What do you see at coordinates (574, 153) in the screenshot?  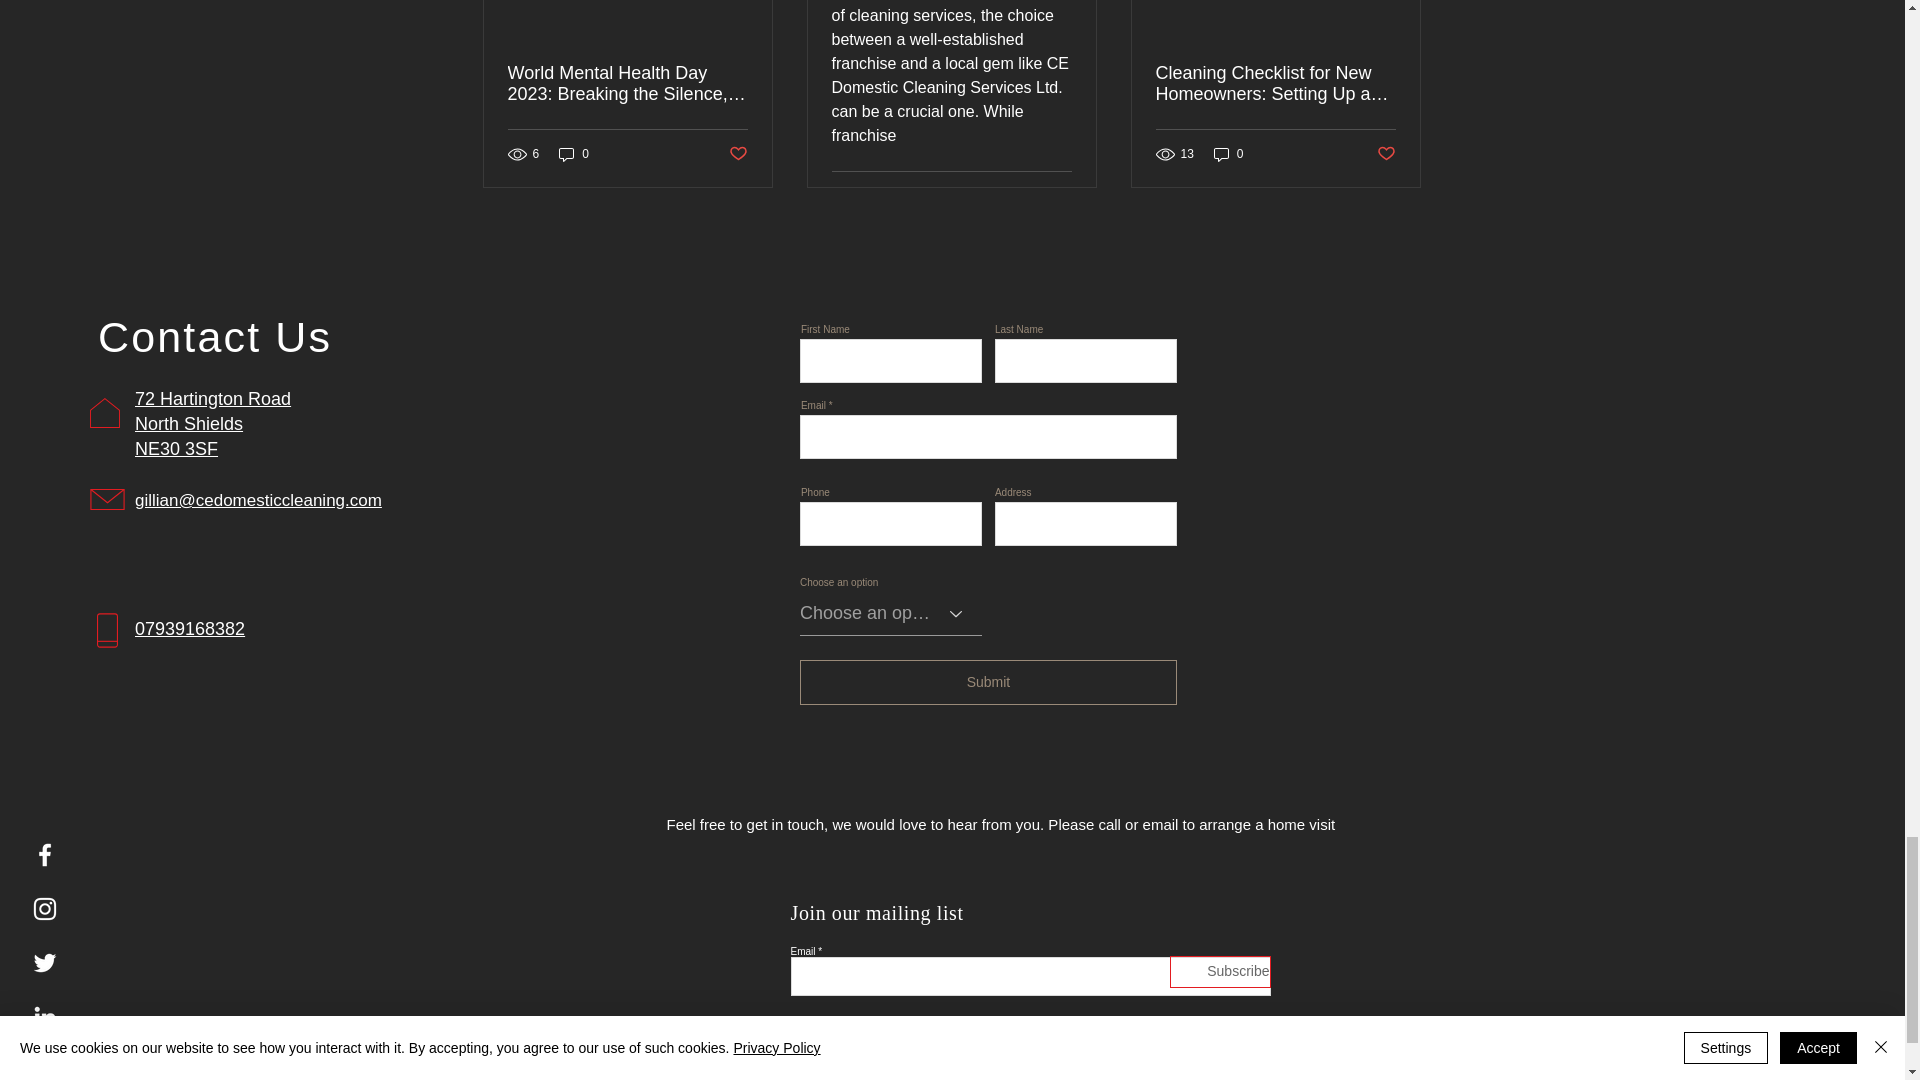 I see `0` at bounding box center [574, 153].